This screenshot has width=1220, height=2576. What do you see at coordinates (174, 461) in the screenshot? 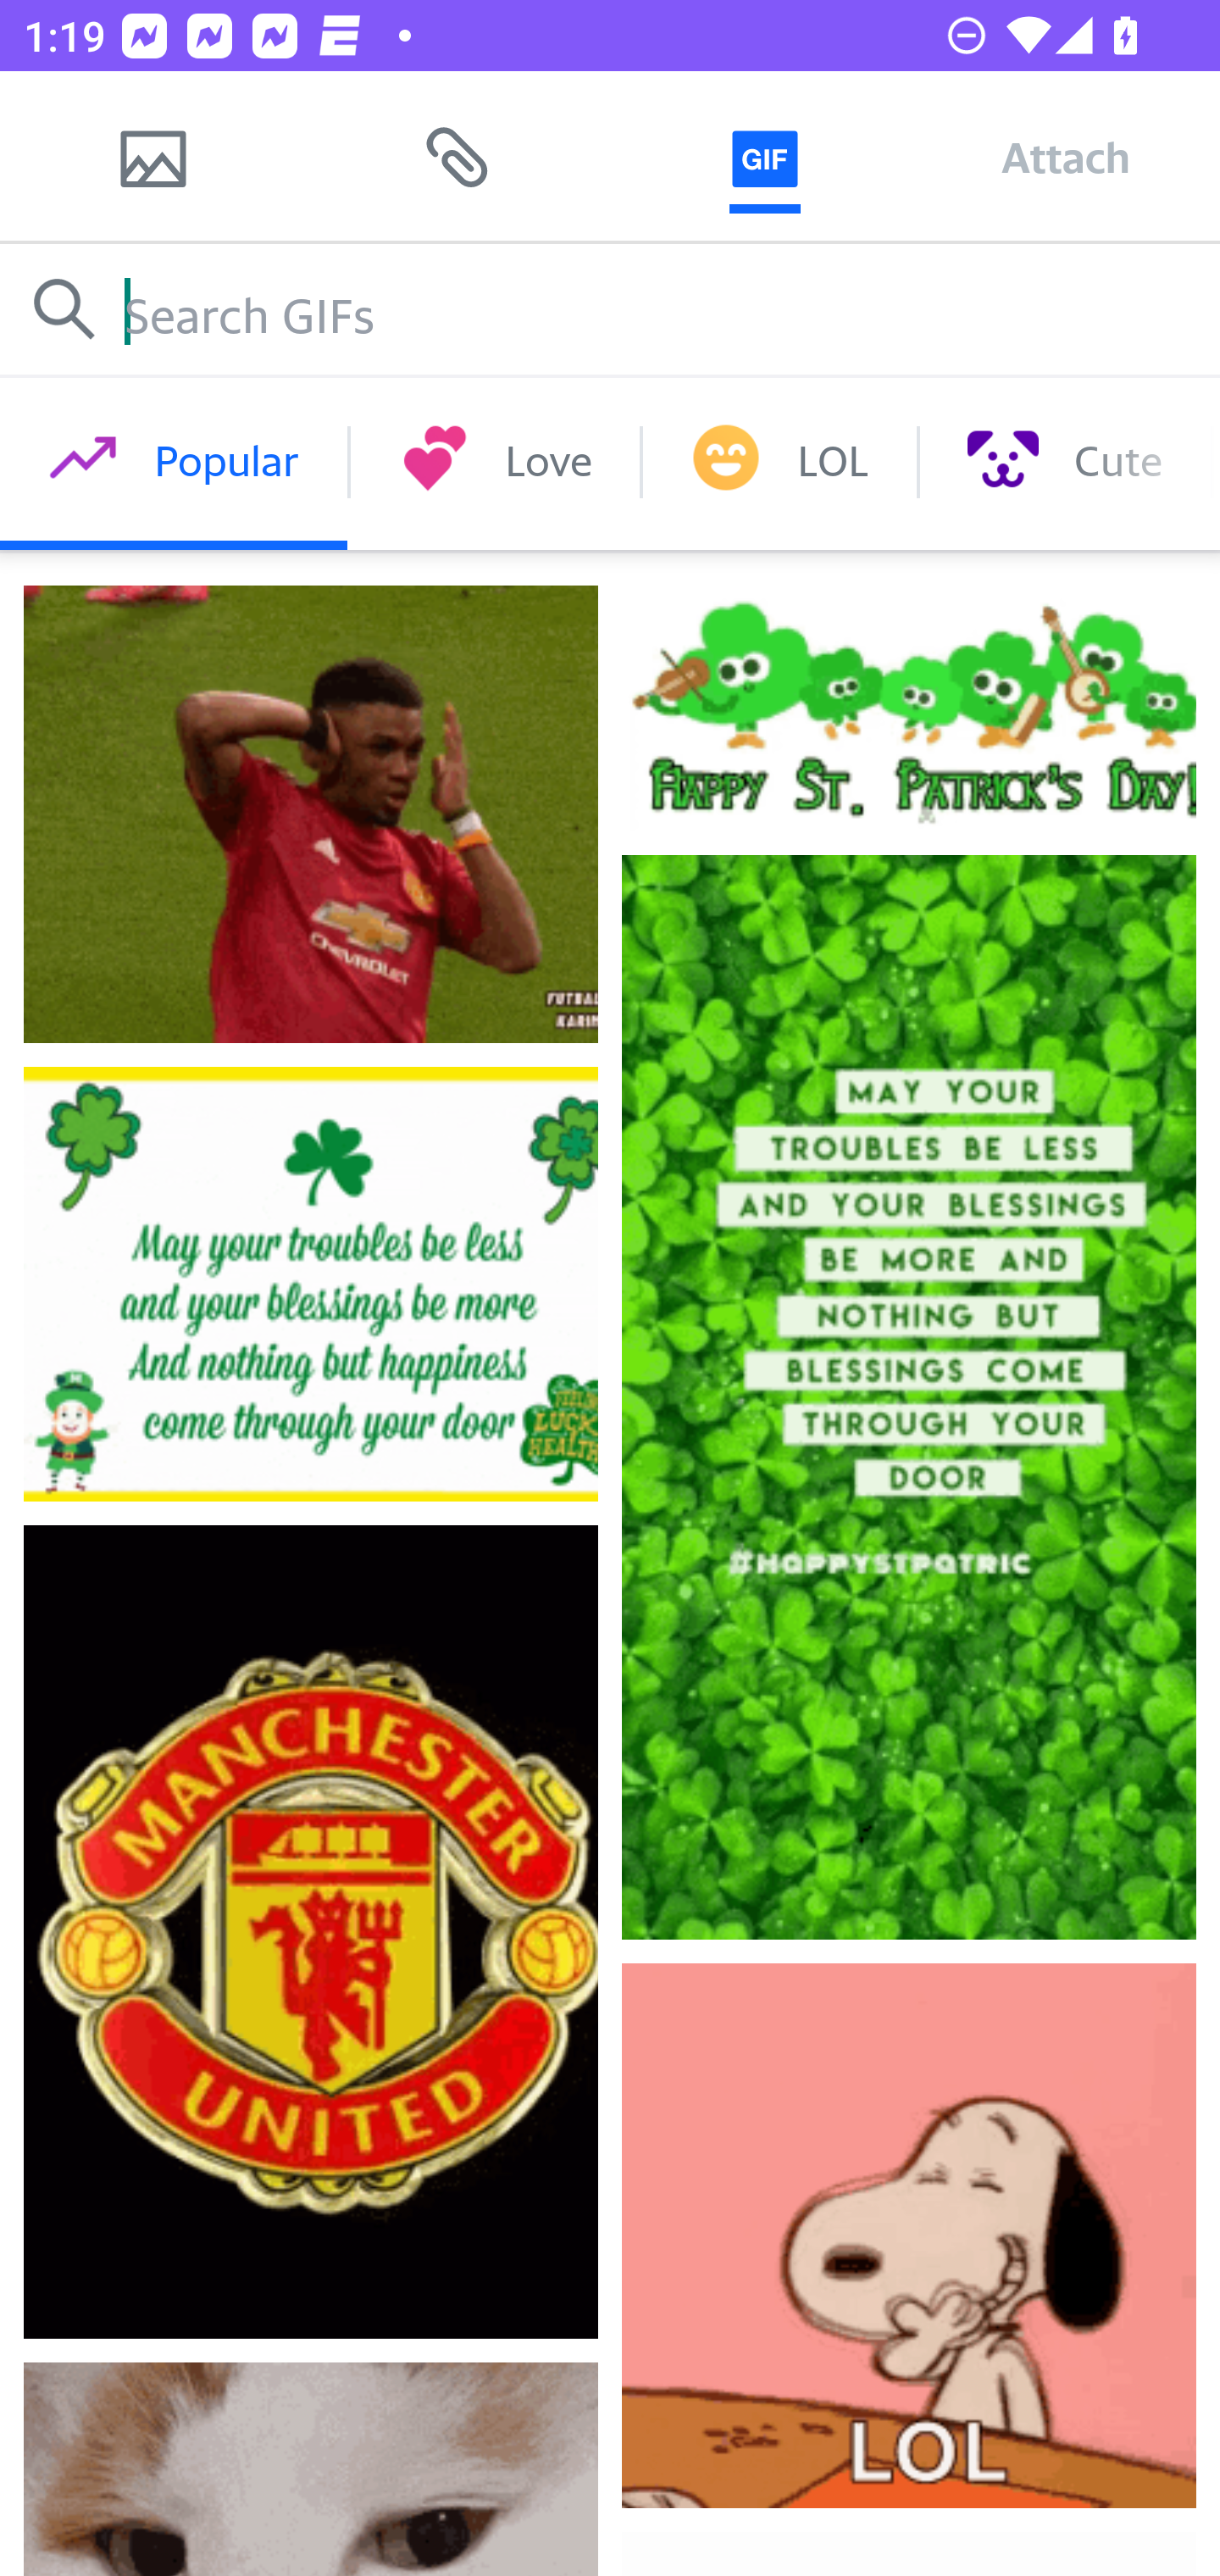
I see `Popular` at bounding box center [174, 461].